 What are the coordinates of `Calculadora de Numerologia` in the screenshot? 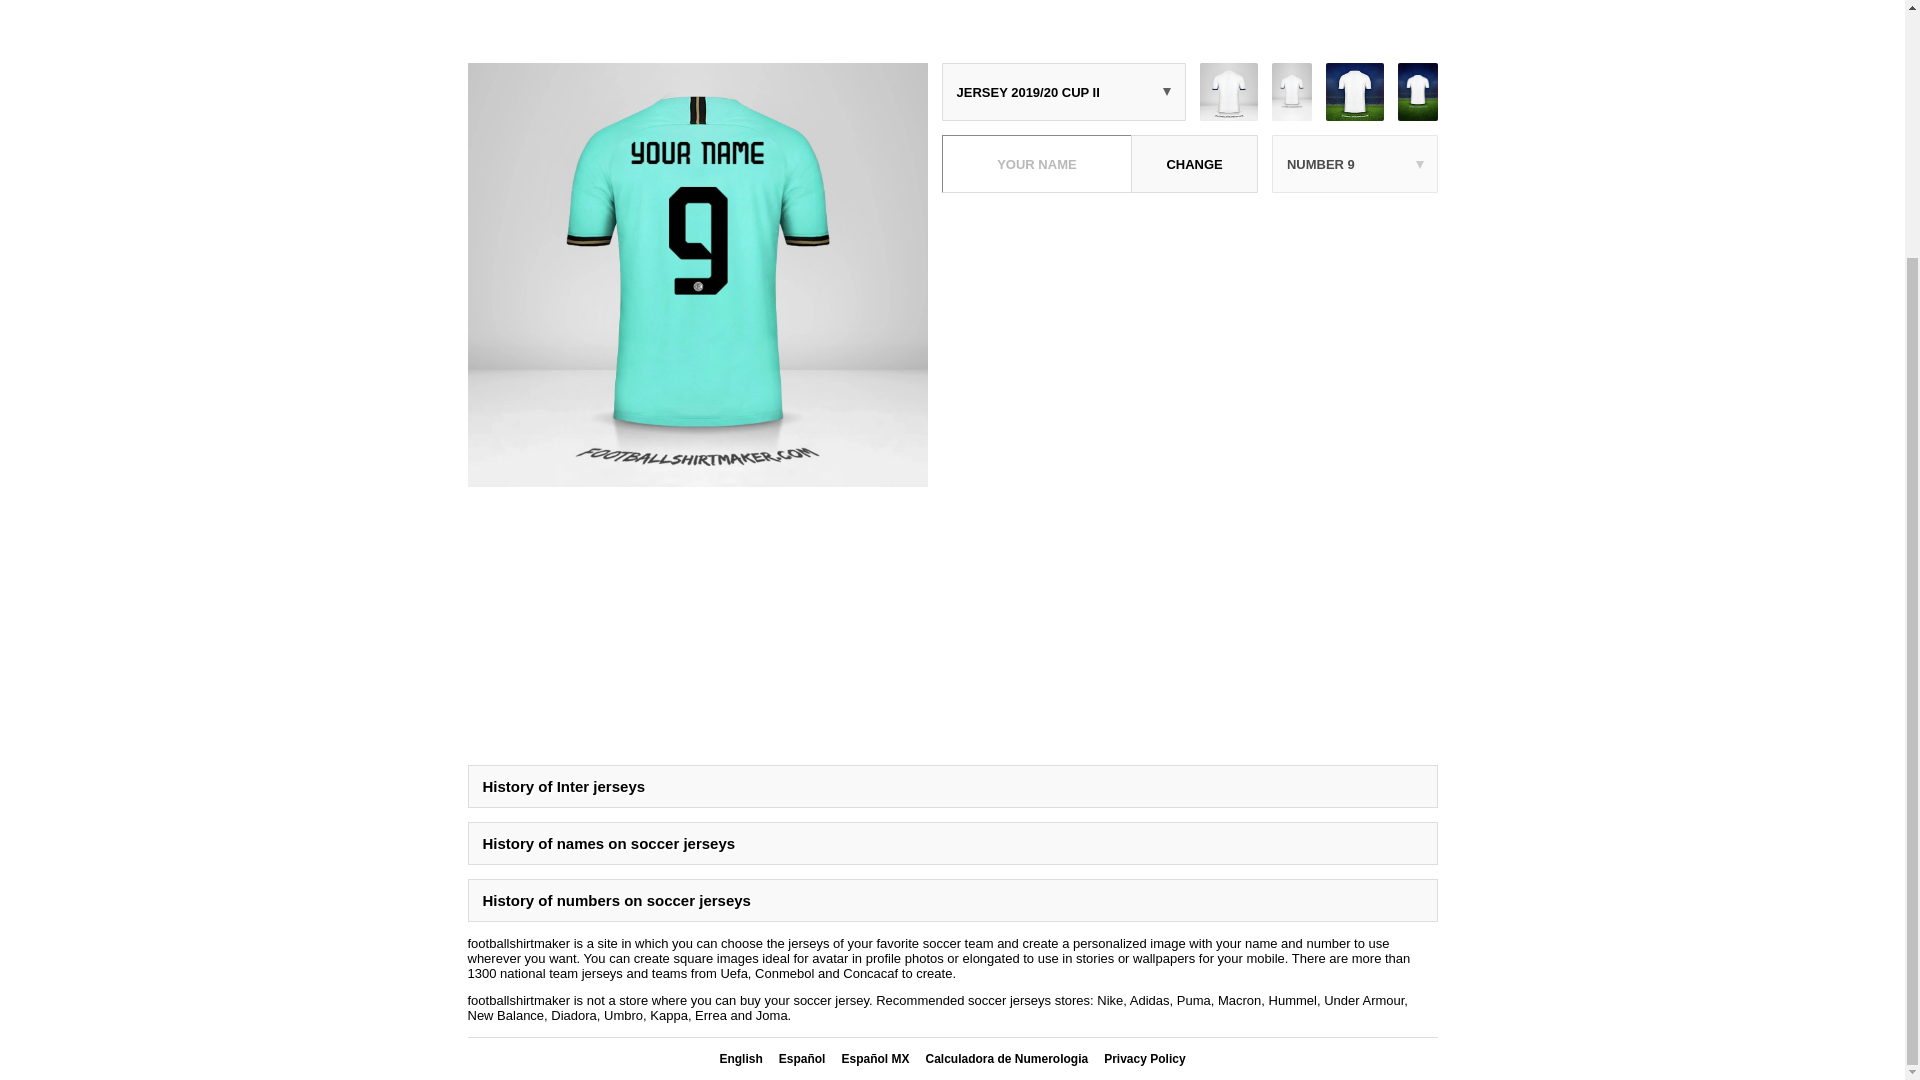 It's located at (1006, 1058).